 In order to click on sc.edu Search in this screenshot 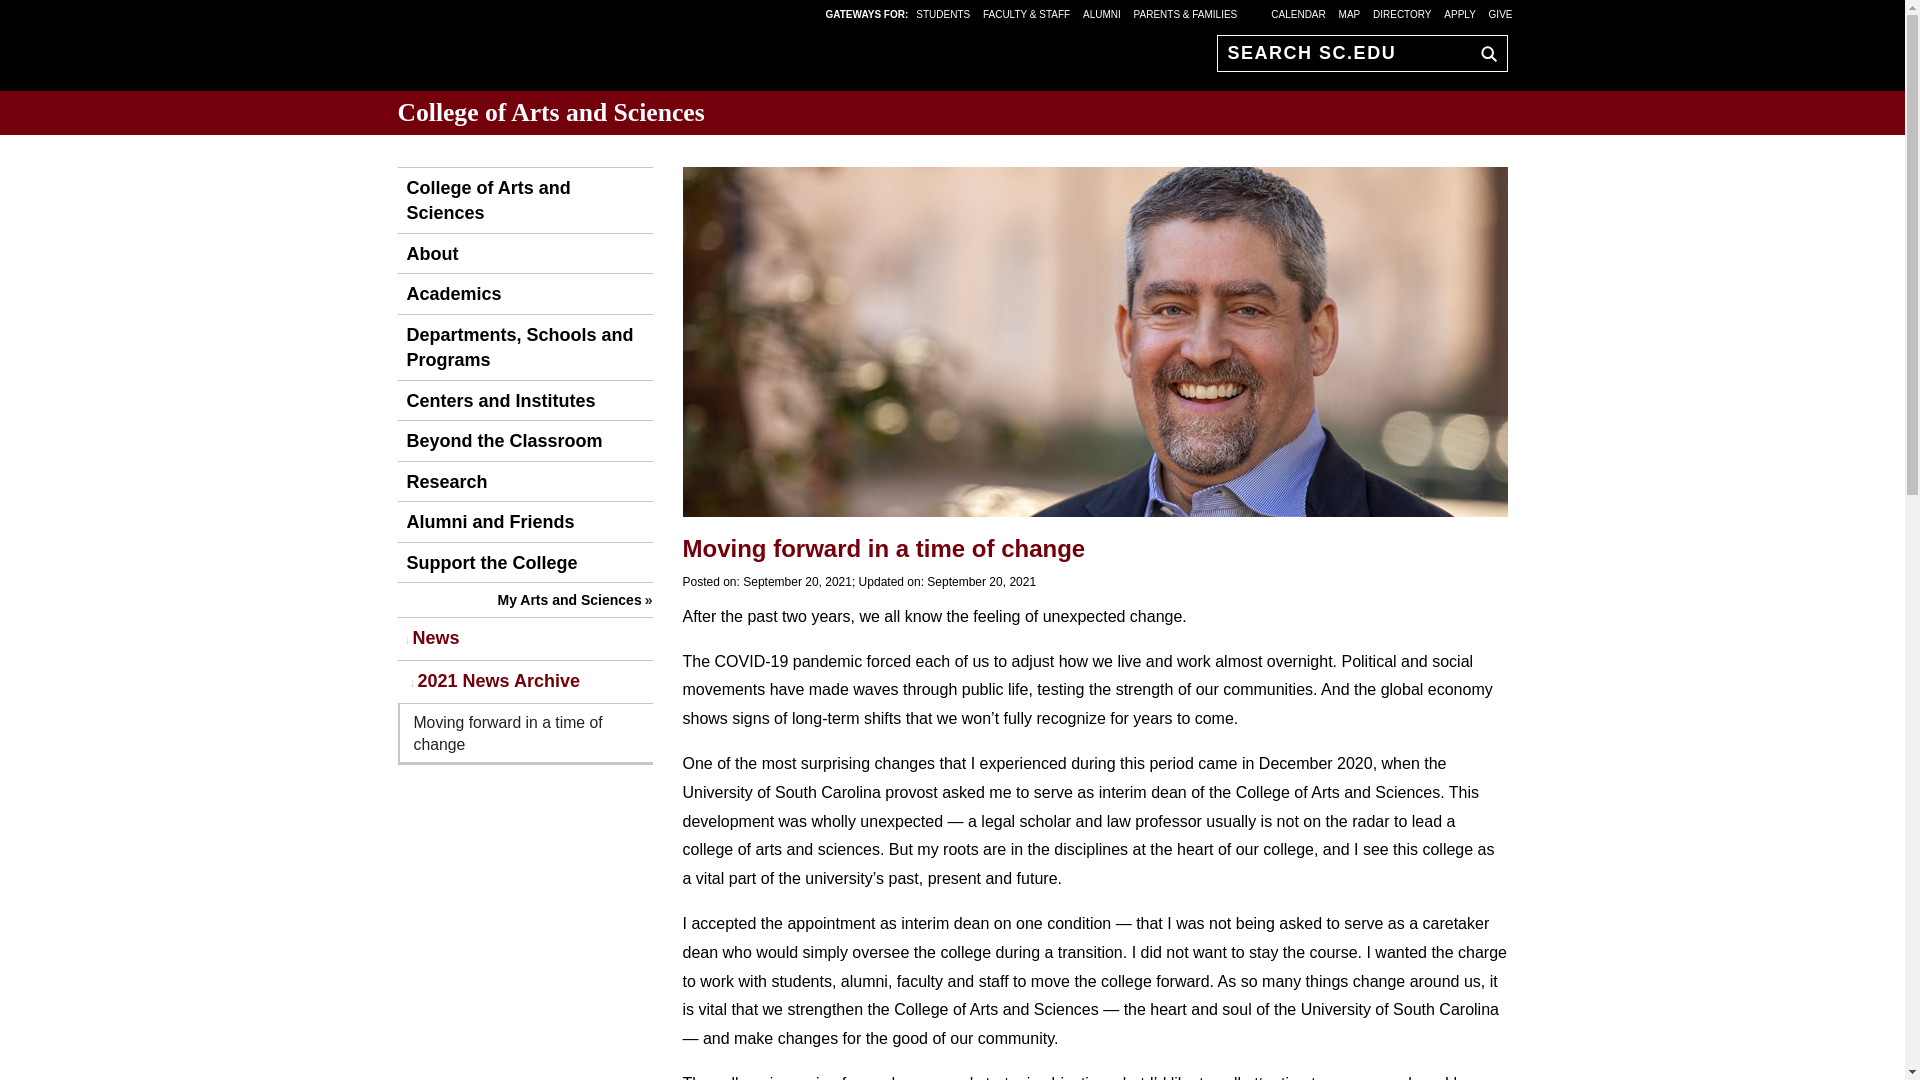, I will do `click(1484, 53)`.